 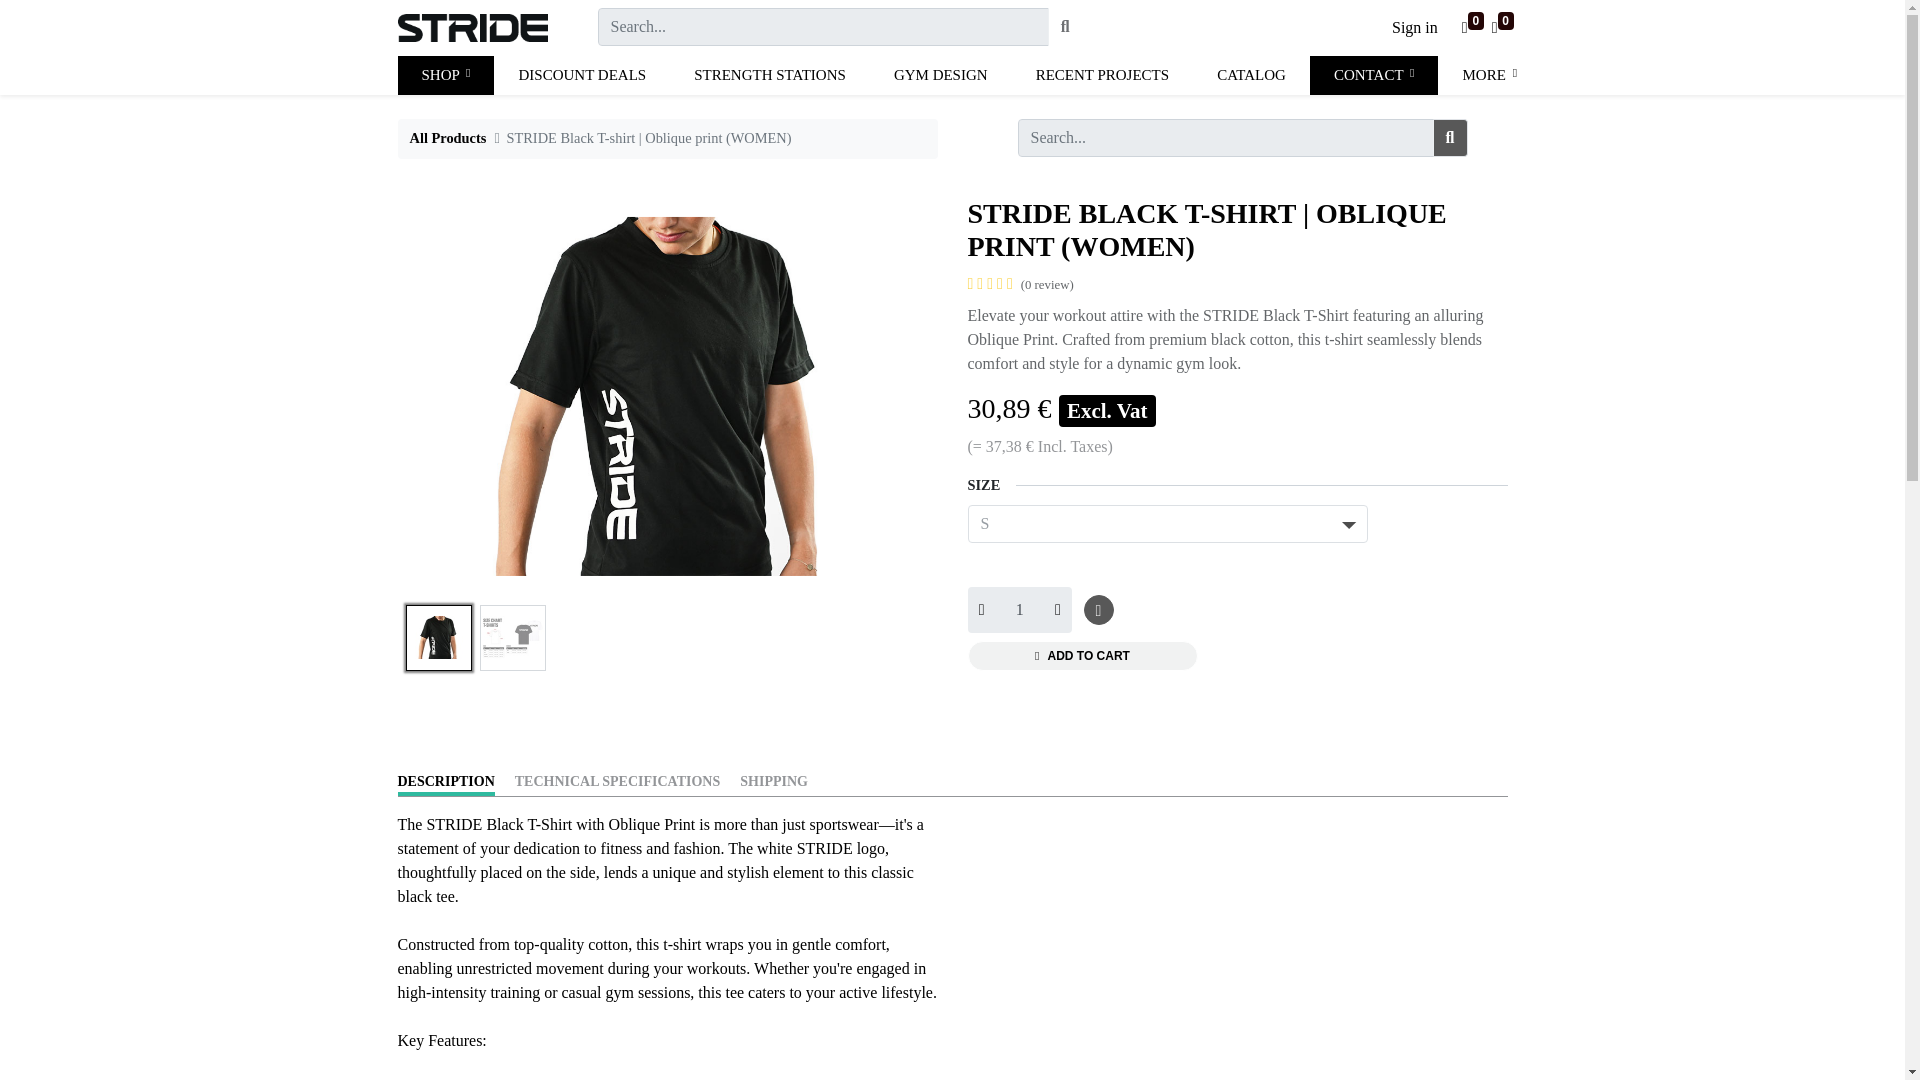 I want to click on STRIDE Europe, so click(x=472, y=27).